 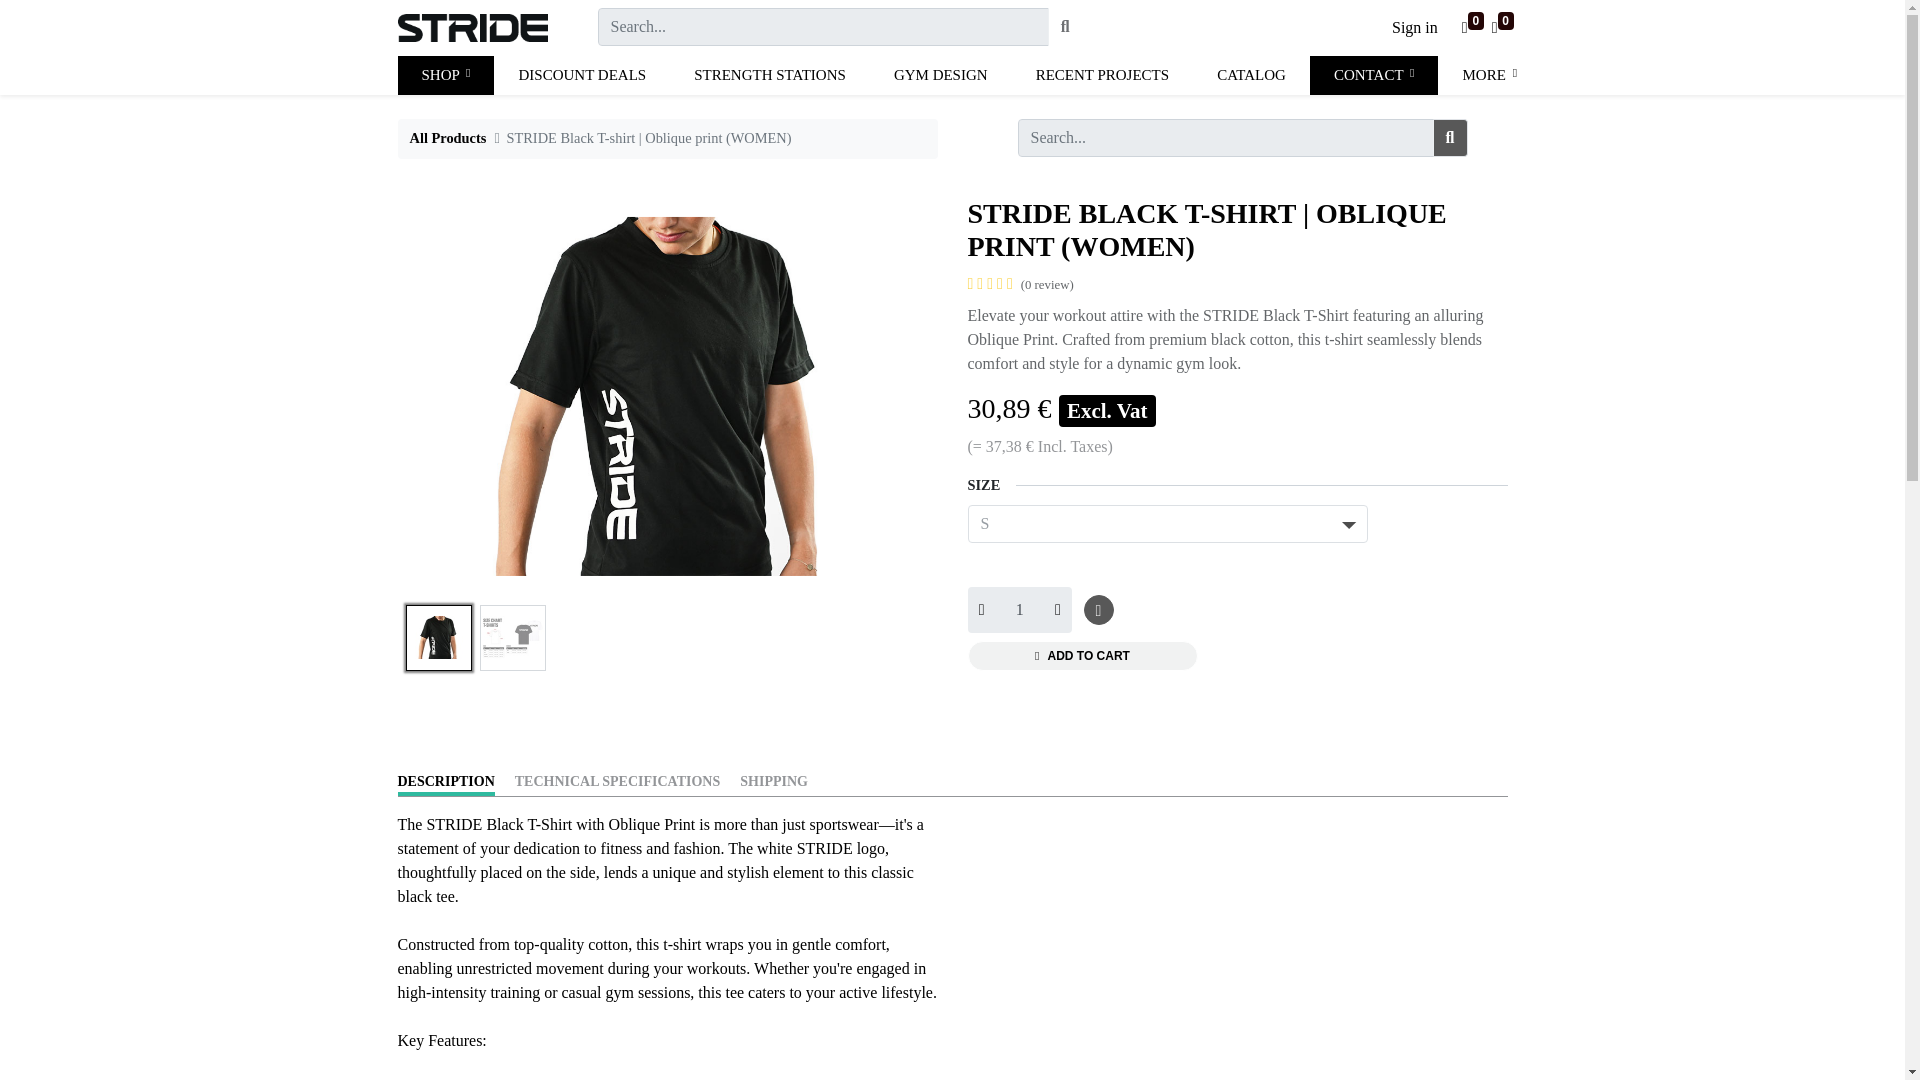 I want to click on STRIDE Europe, so click(x=472, y=27).